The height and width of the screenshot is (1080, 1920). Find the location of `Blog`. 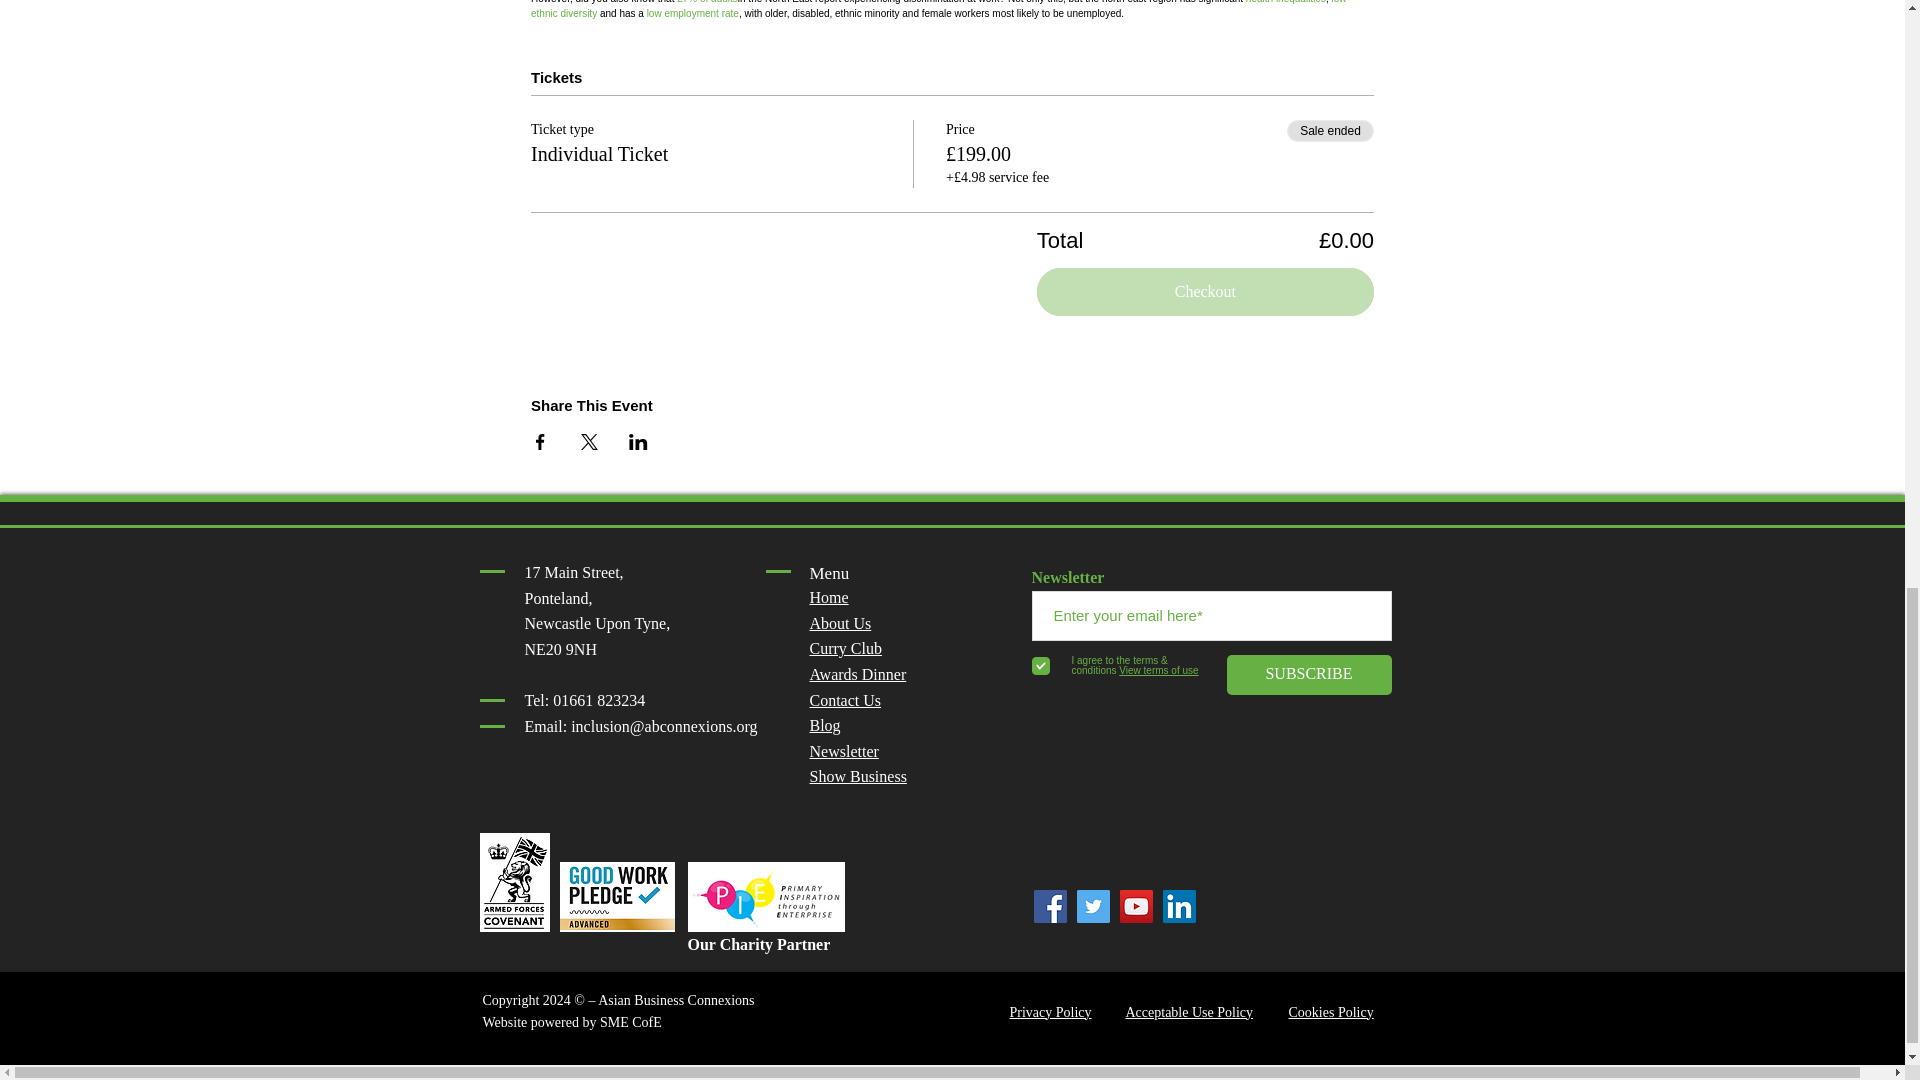

Blog is located at coordinates (825, 726).